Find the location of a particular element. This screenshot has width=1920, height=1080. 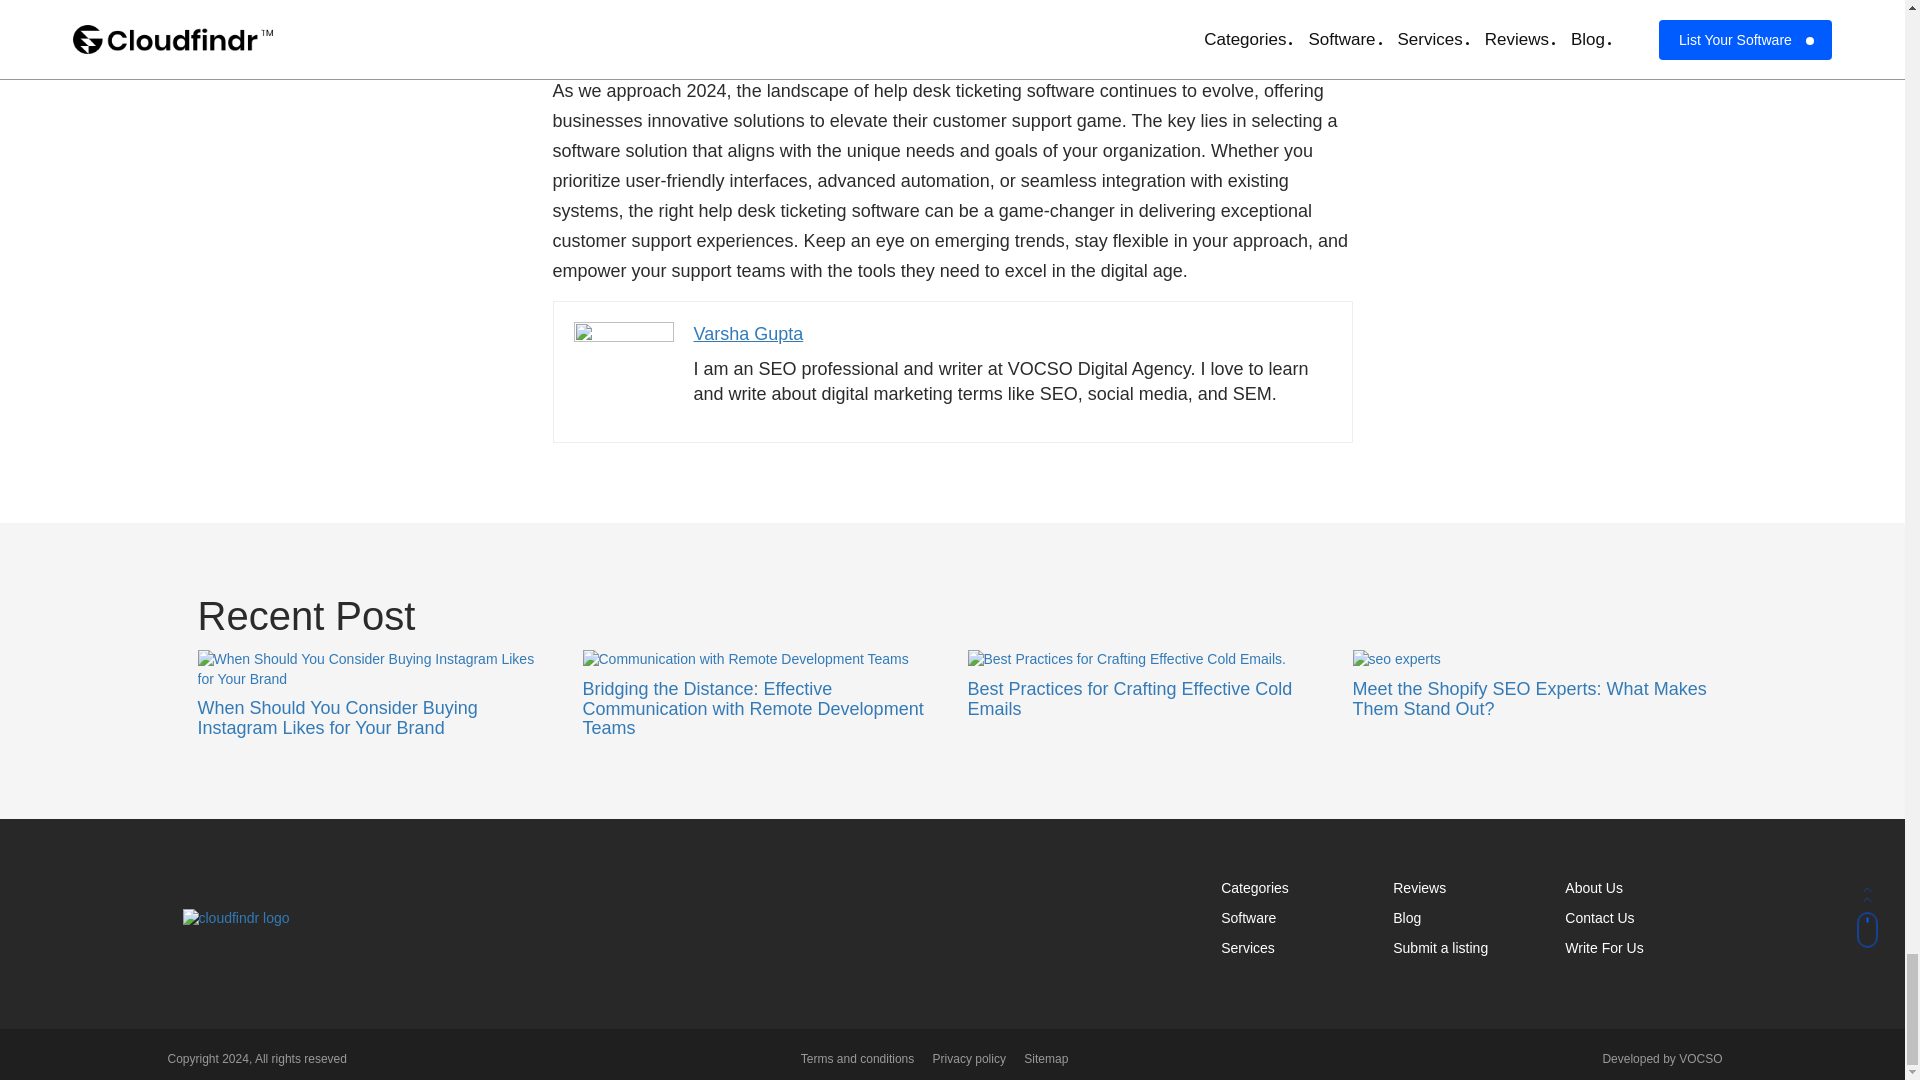

Contact Us is located at coordinates (1598, 918).